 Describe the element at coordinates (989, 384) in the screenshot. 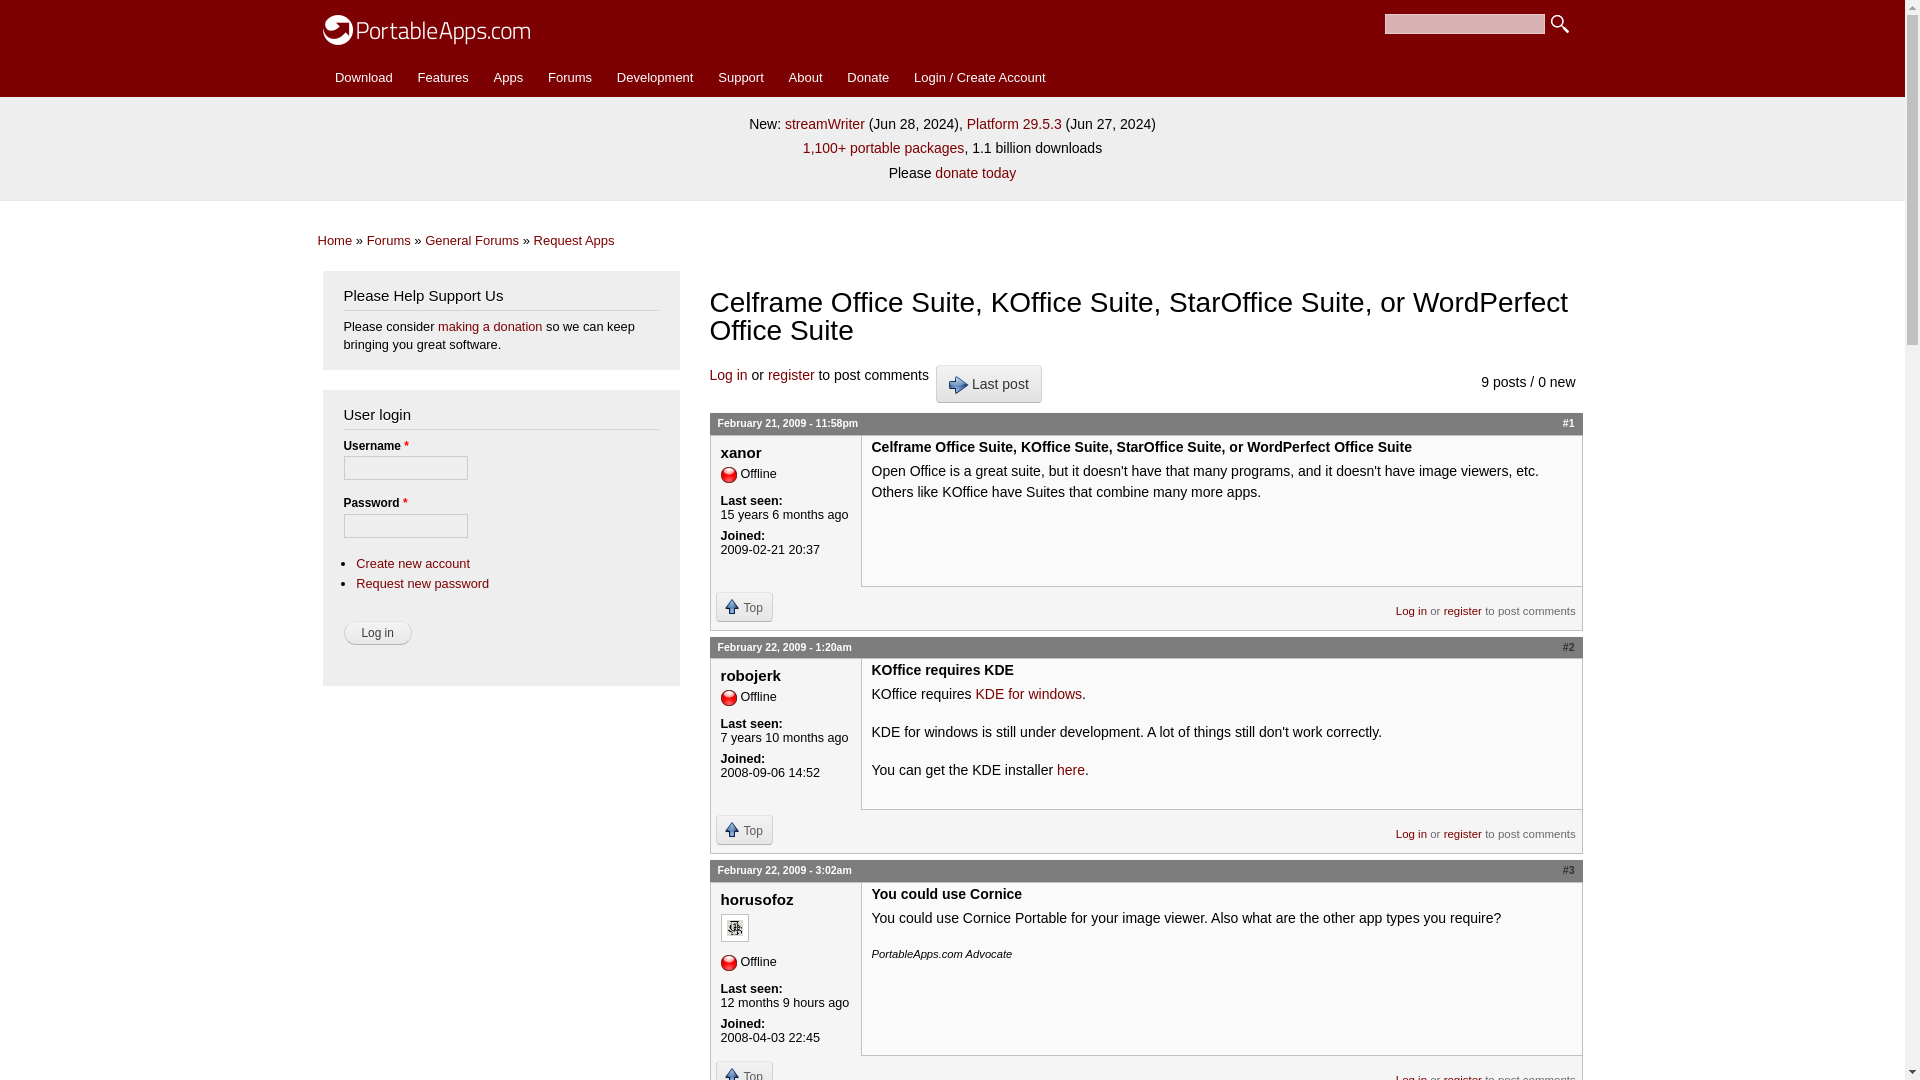

I see `Last post` at that location.